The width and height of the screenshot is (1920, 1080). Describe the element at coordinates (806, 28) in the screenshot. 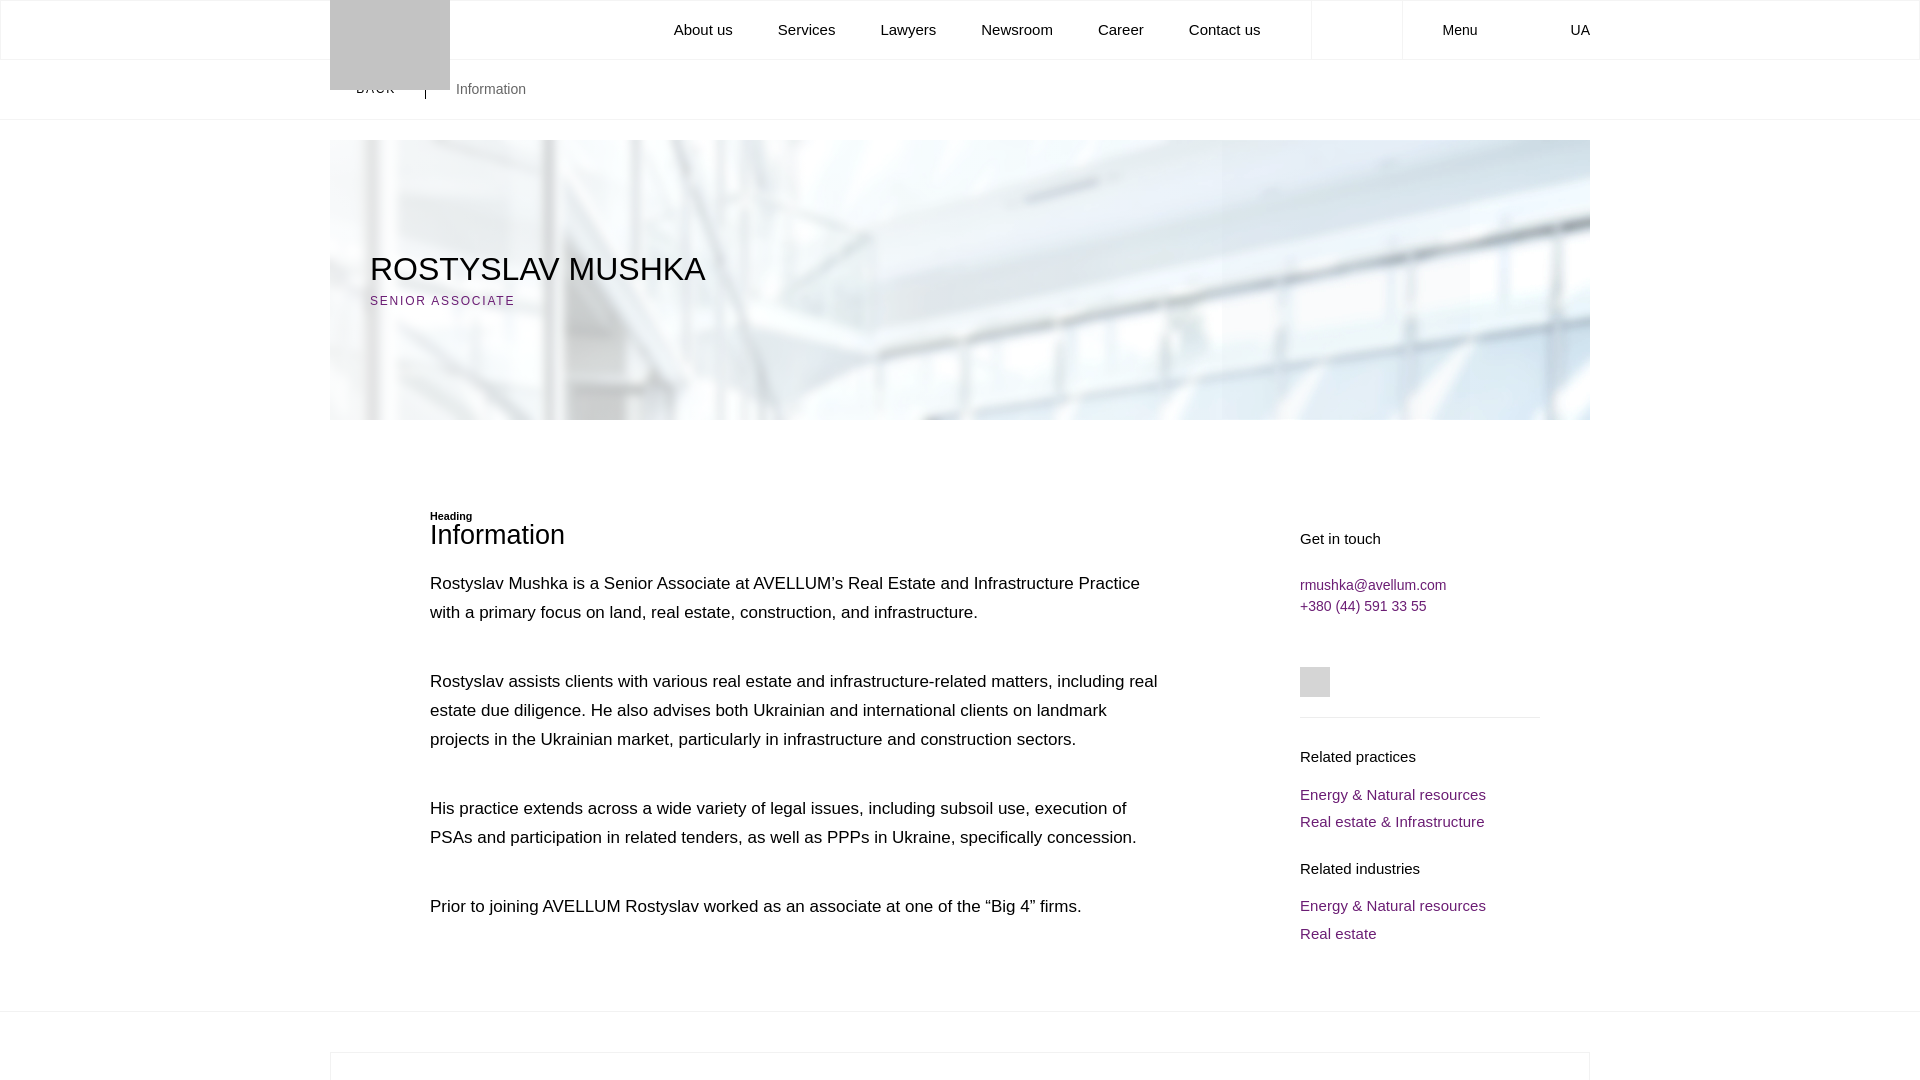

I see `Services` at that location.